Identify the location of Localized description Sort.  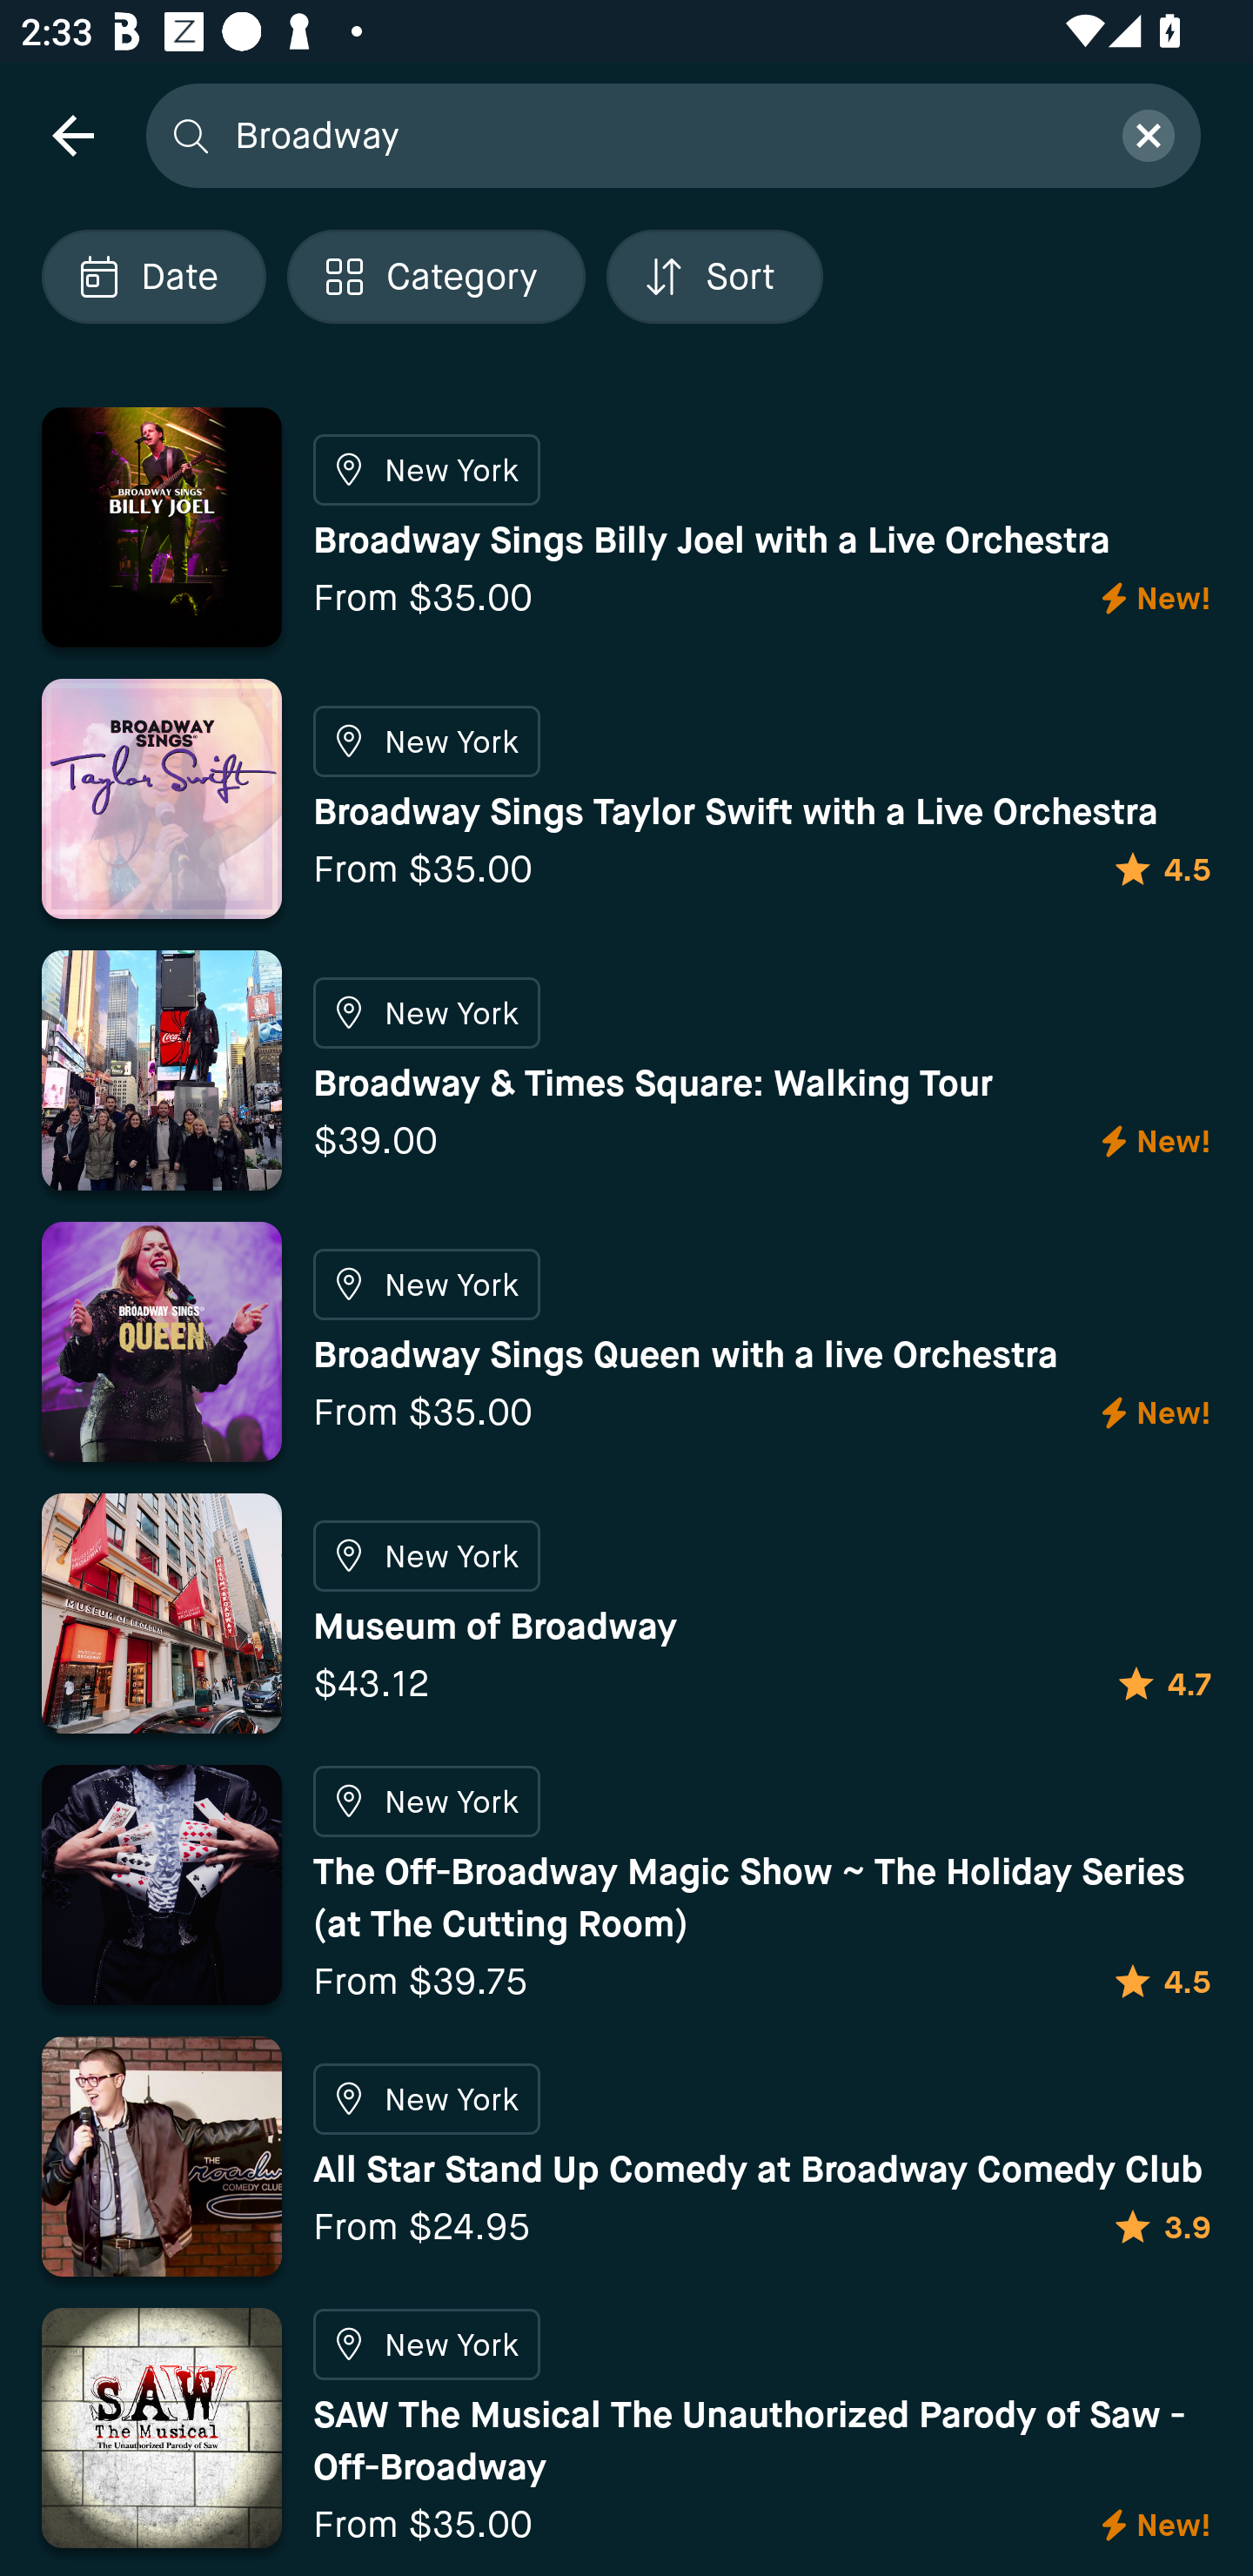
(714, 277).